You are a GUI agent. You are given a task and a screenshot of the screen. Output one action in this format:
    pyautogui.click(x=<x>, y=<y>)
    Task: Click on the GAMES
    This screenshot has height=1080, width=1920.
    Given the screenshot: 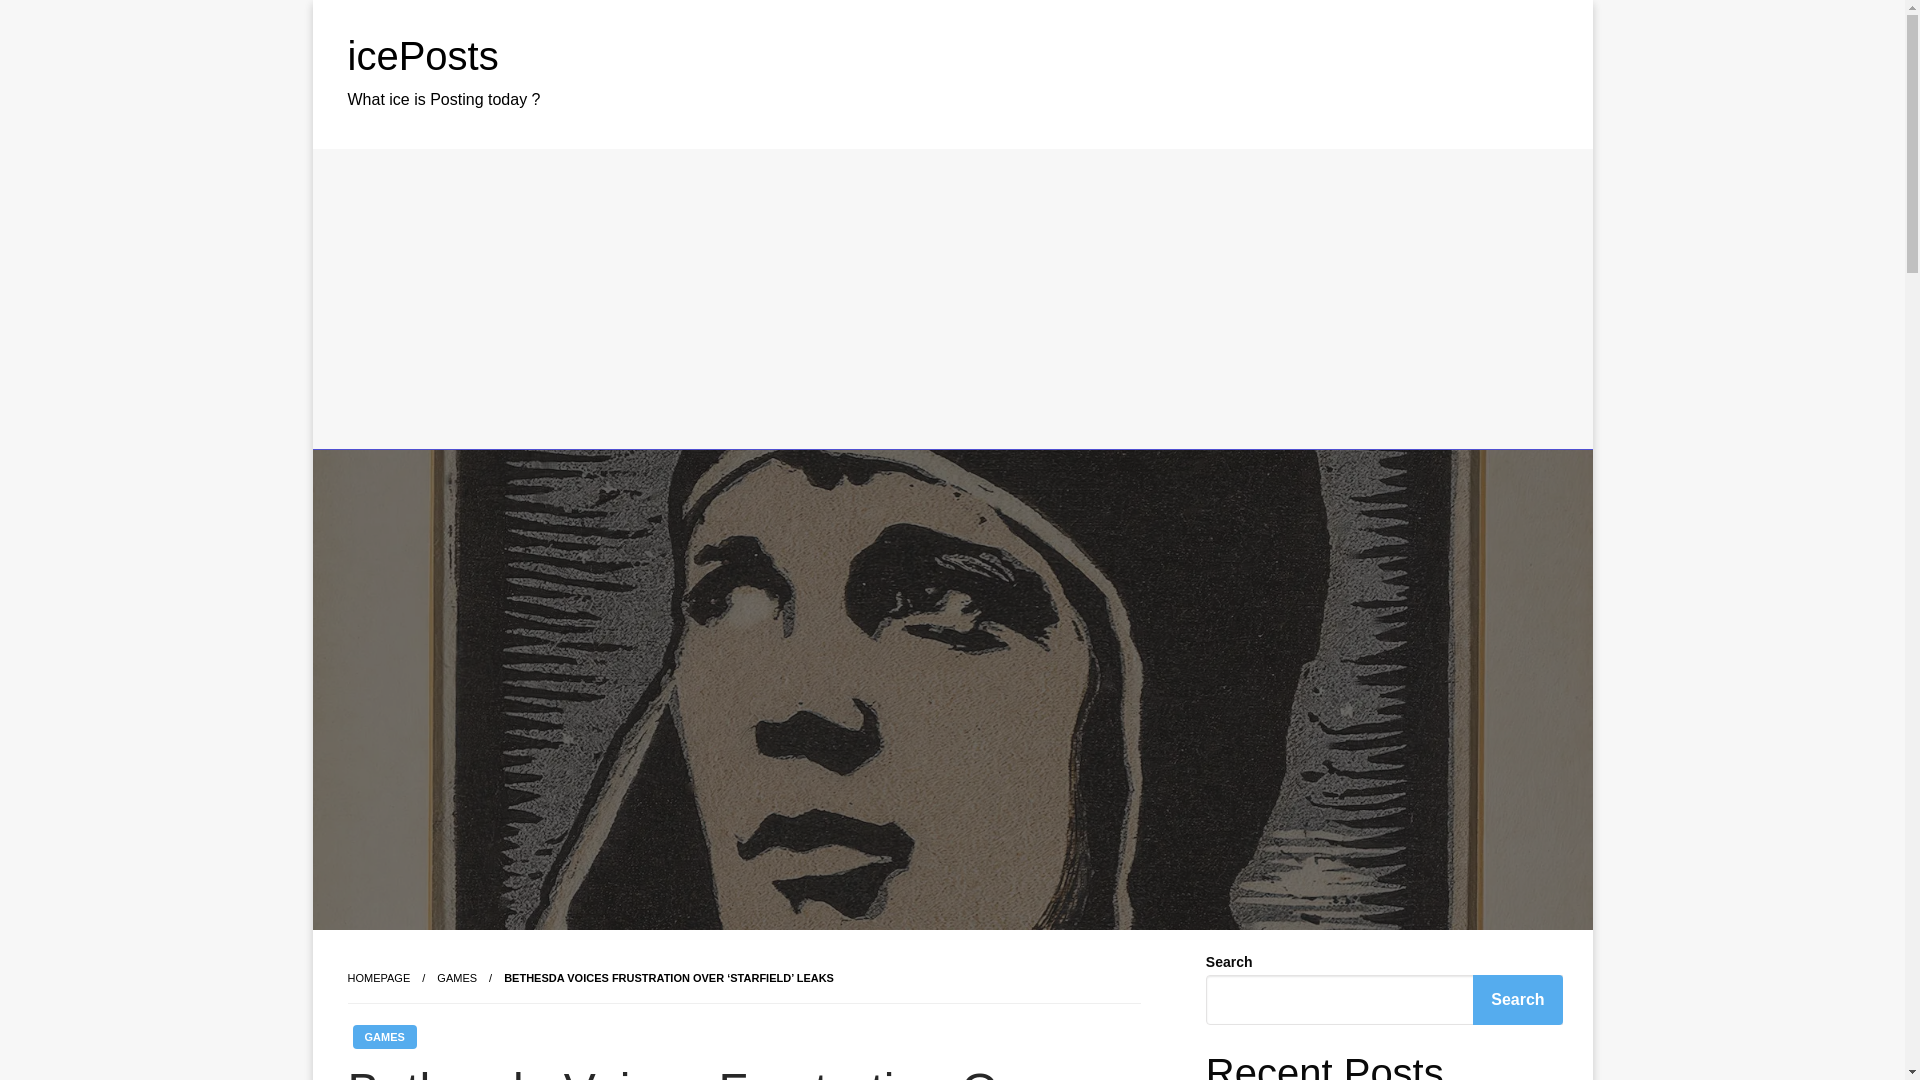 What is the action you would take?
    pyautogui.click(x=384, y=1036)
    